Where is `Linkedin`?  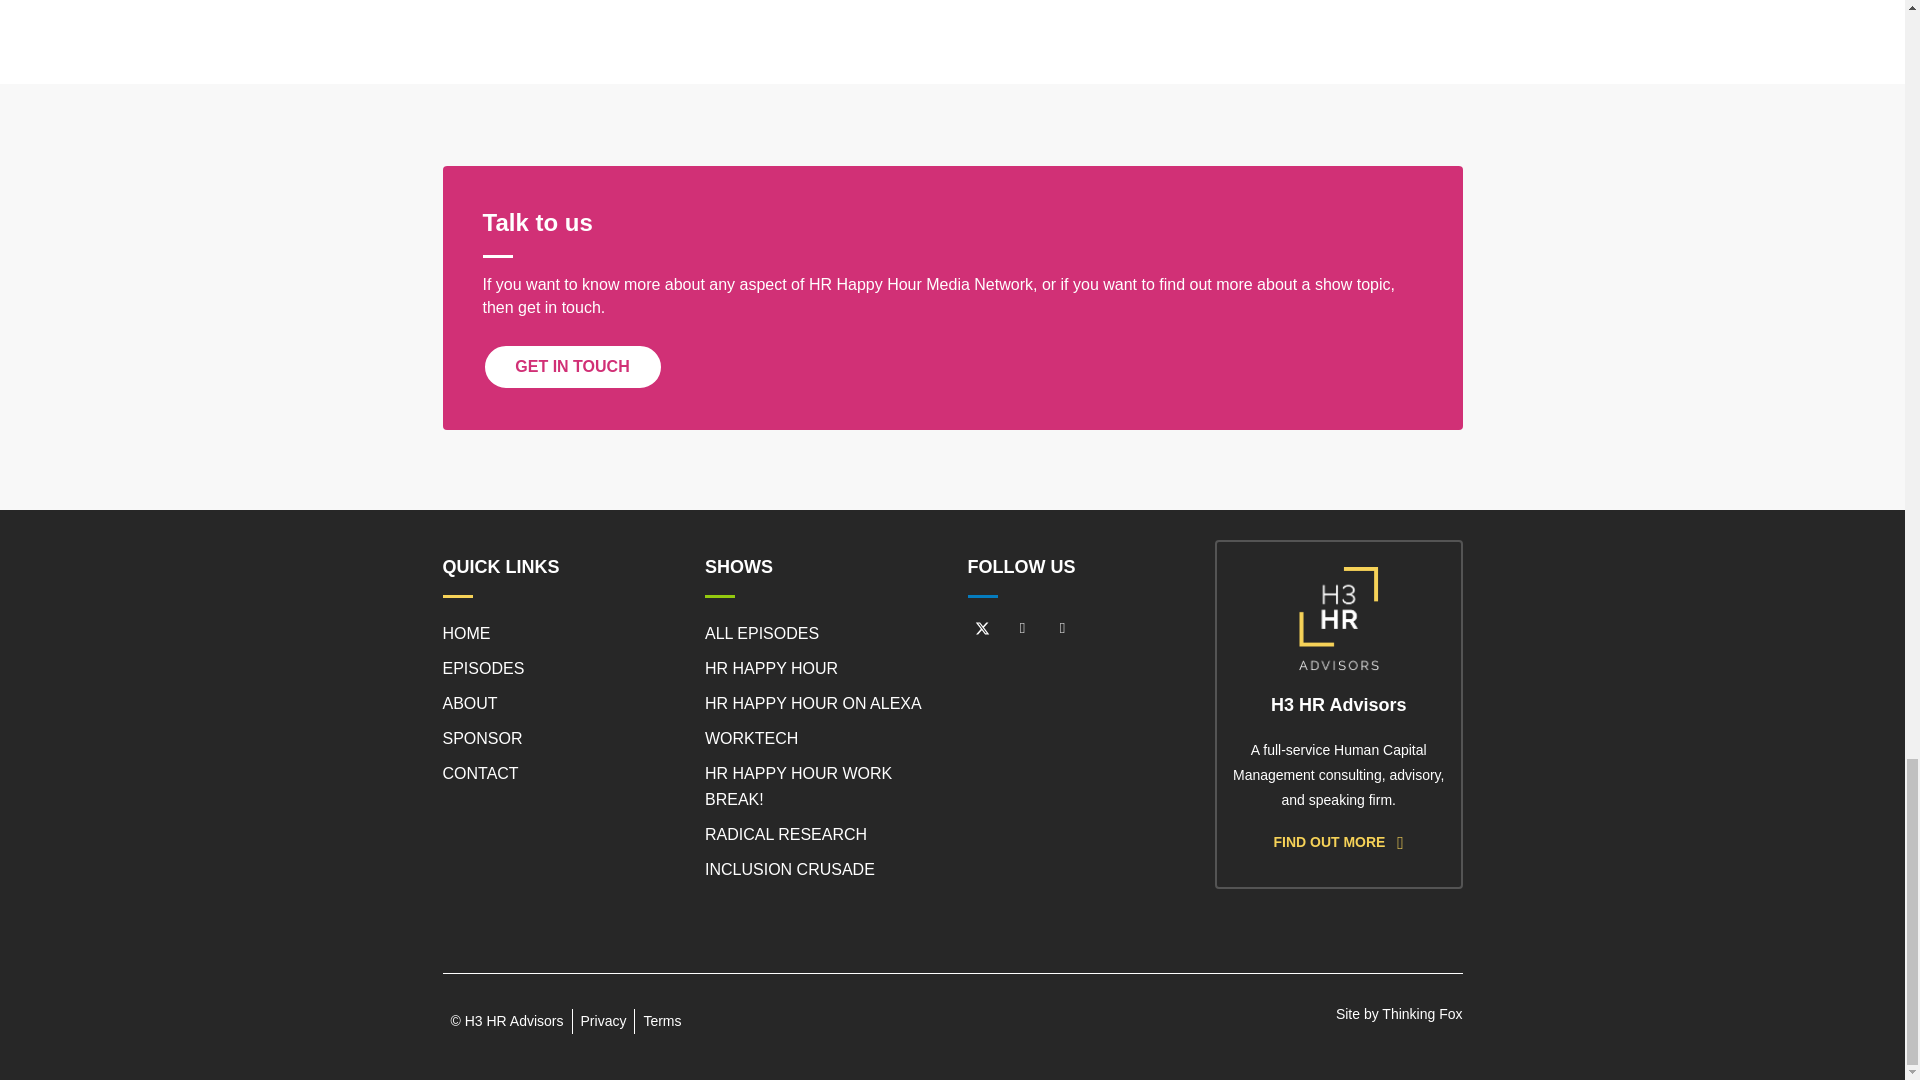 Linkedin is located at coordinates (1023, 628).